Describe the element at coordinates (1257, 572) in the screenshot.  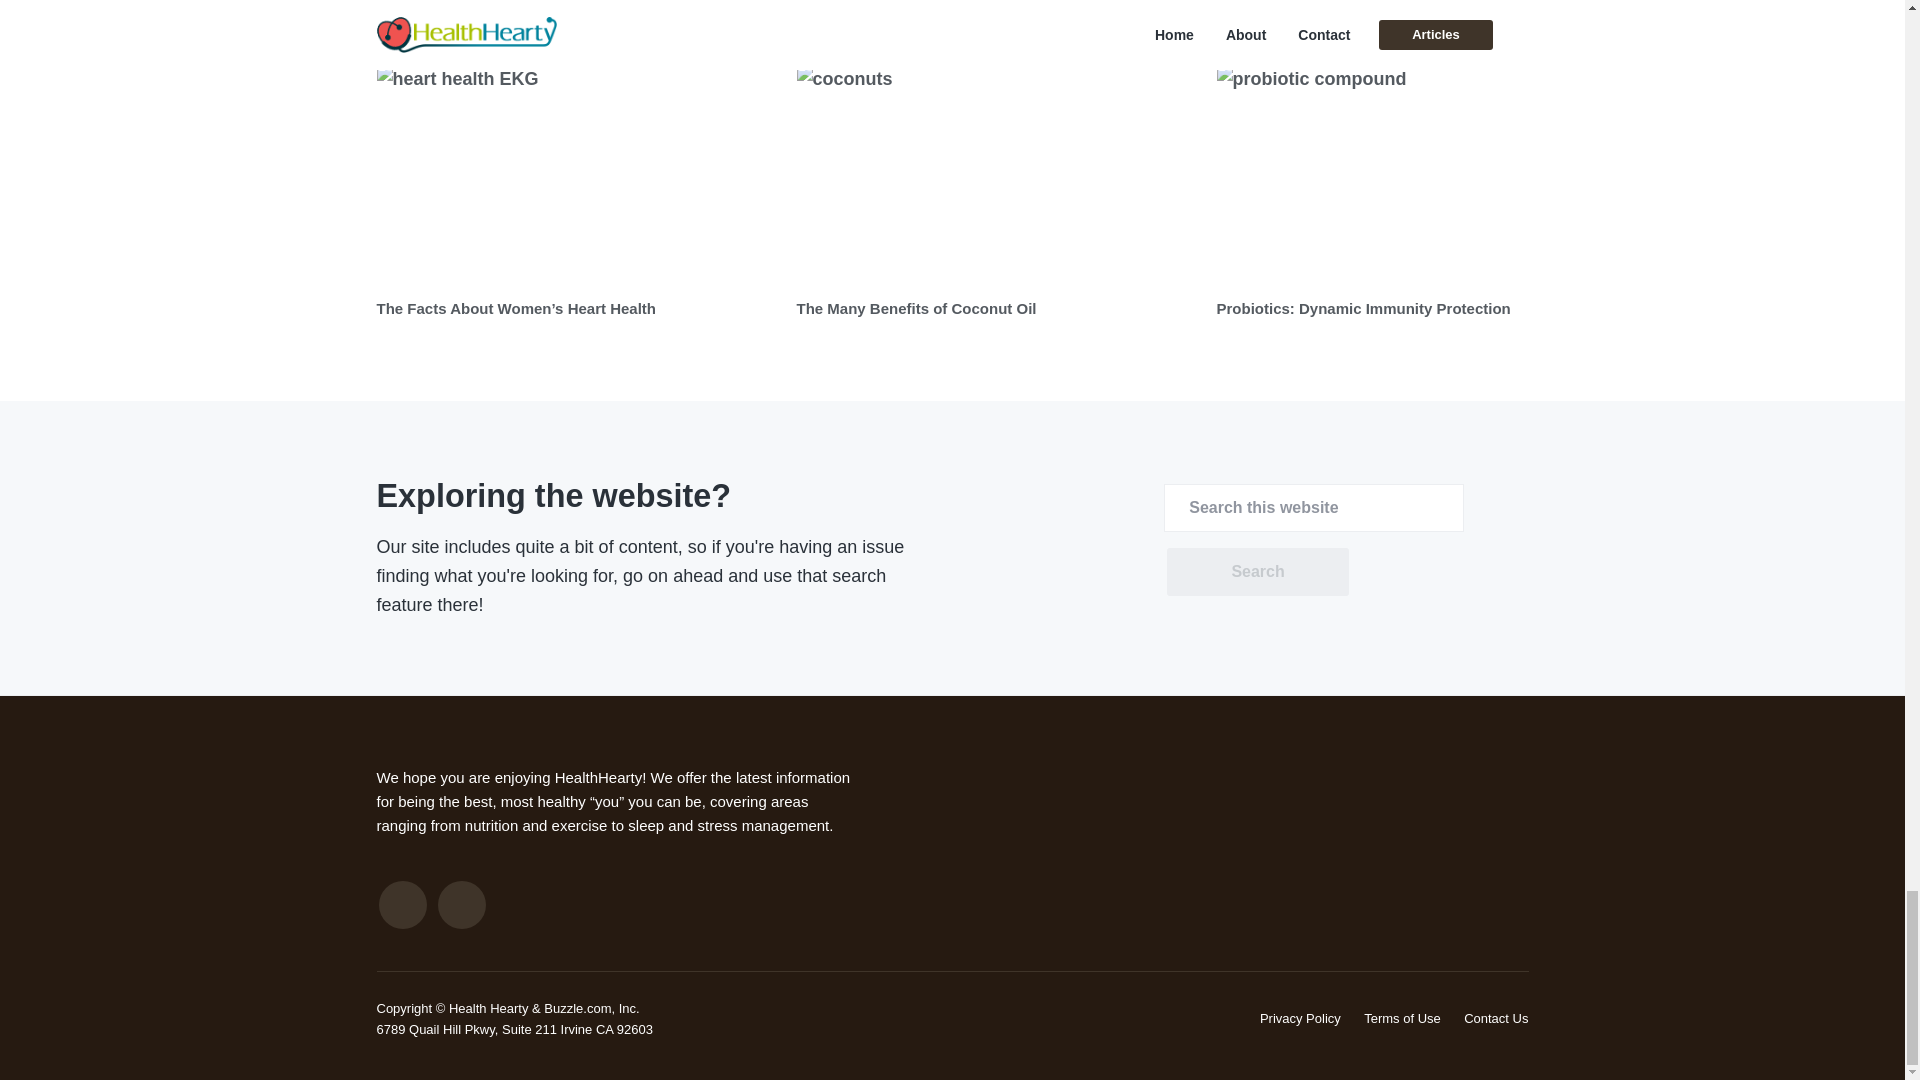
I see `Search` at that location.